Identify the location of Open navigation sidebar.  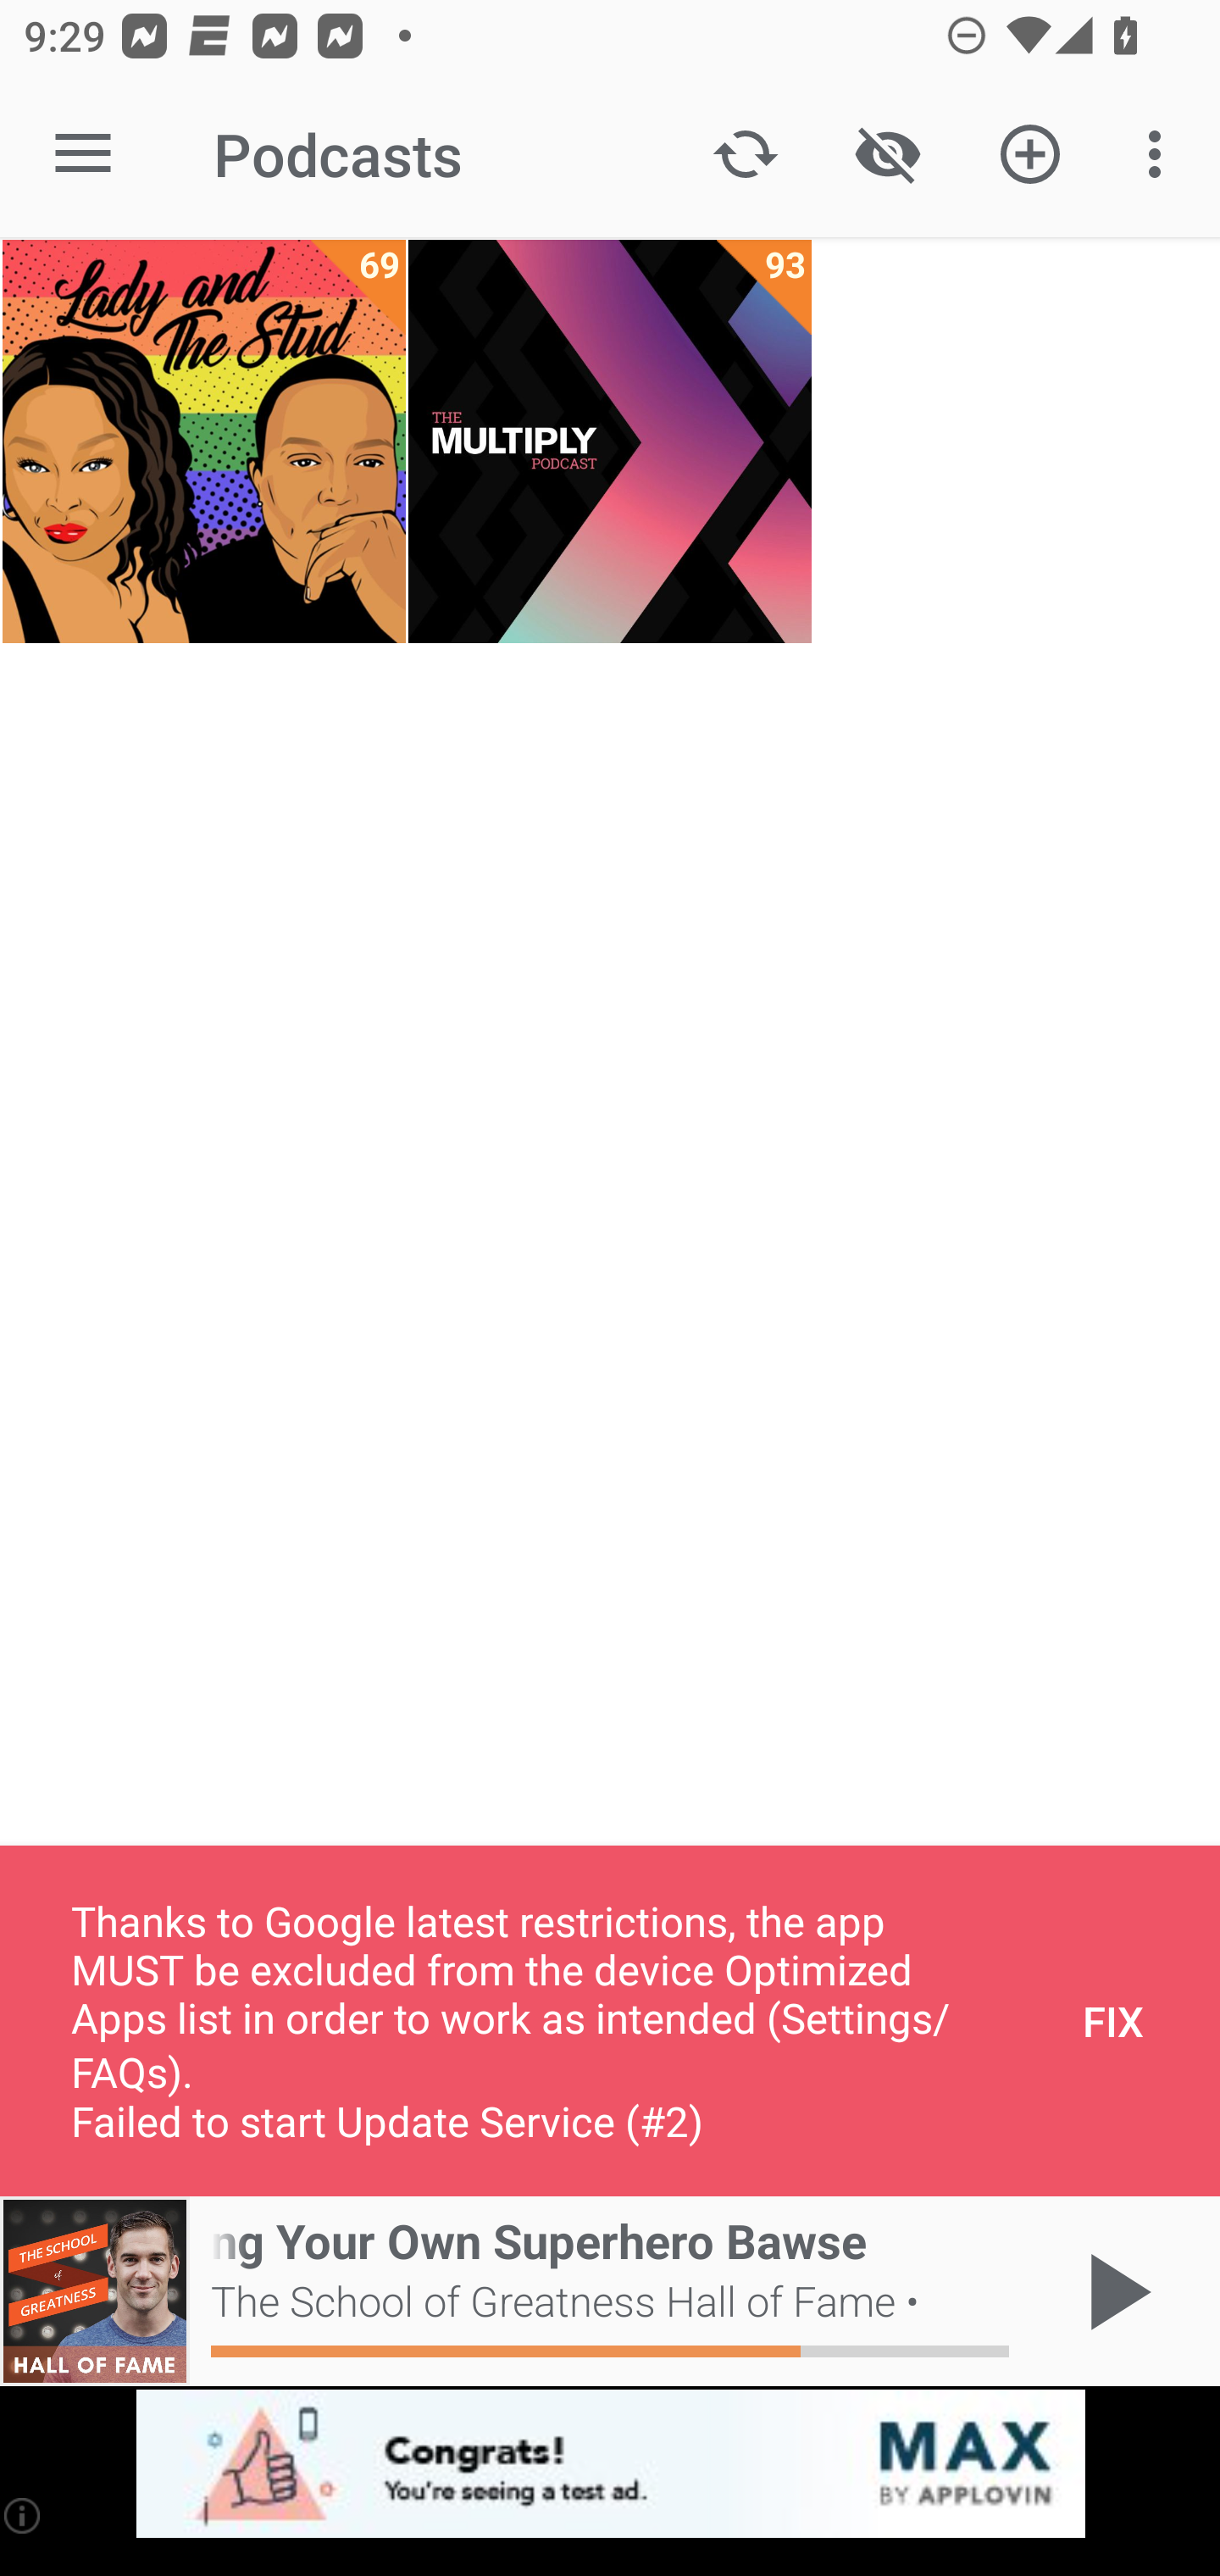
(83, 154).